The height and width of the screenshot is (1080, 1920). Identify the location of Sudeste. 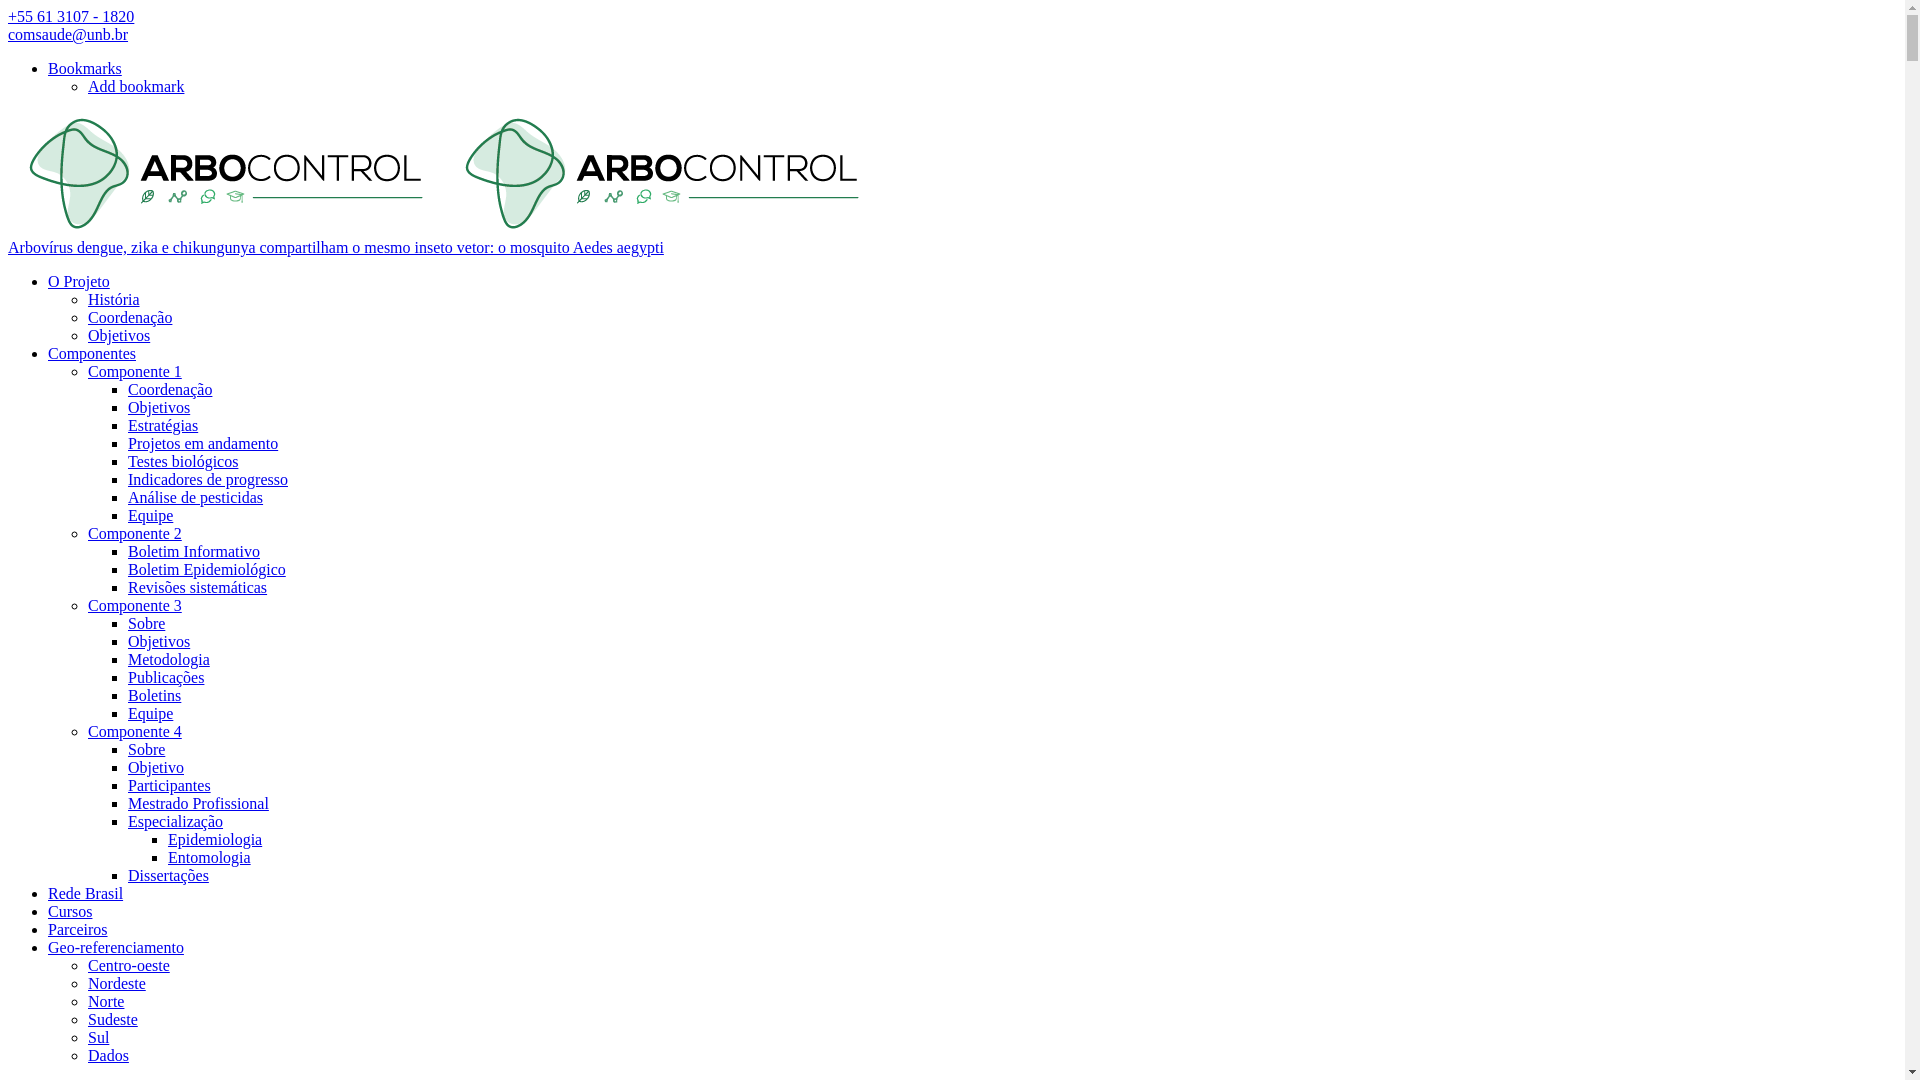
(113, 1020).